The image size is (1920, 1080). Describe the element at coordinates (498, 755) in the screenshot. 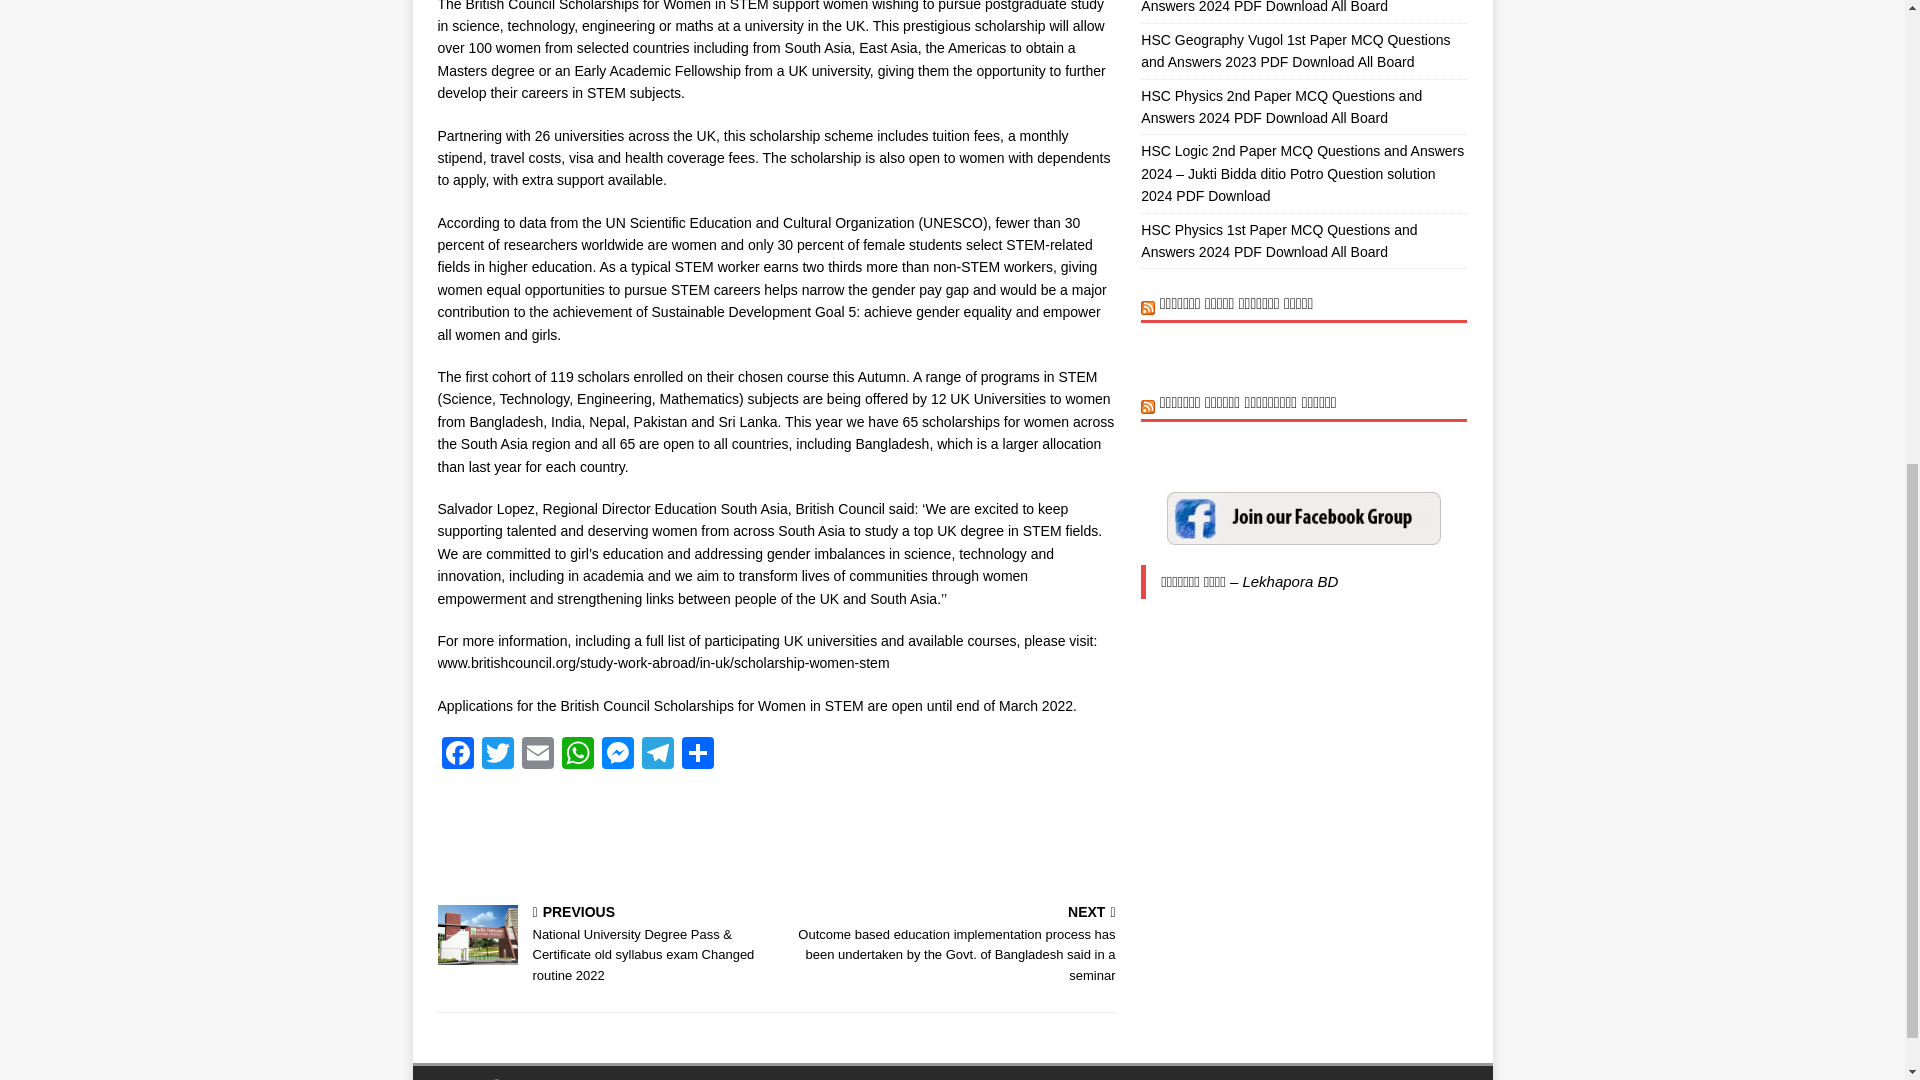

I see `Twitter` at that location.